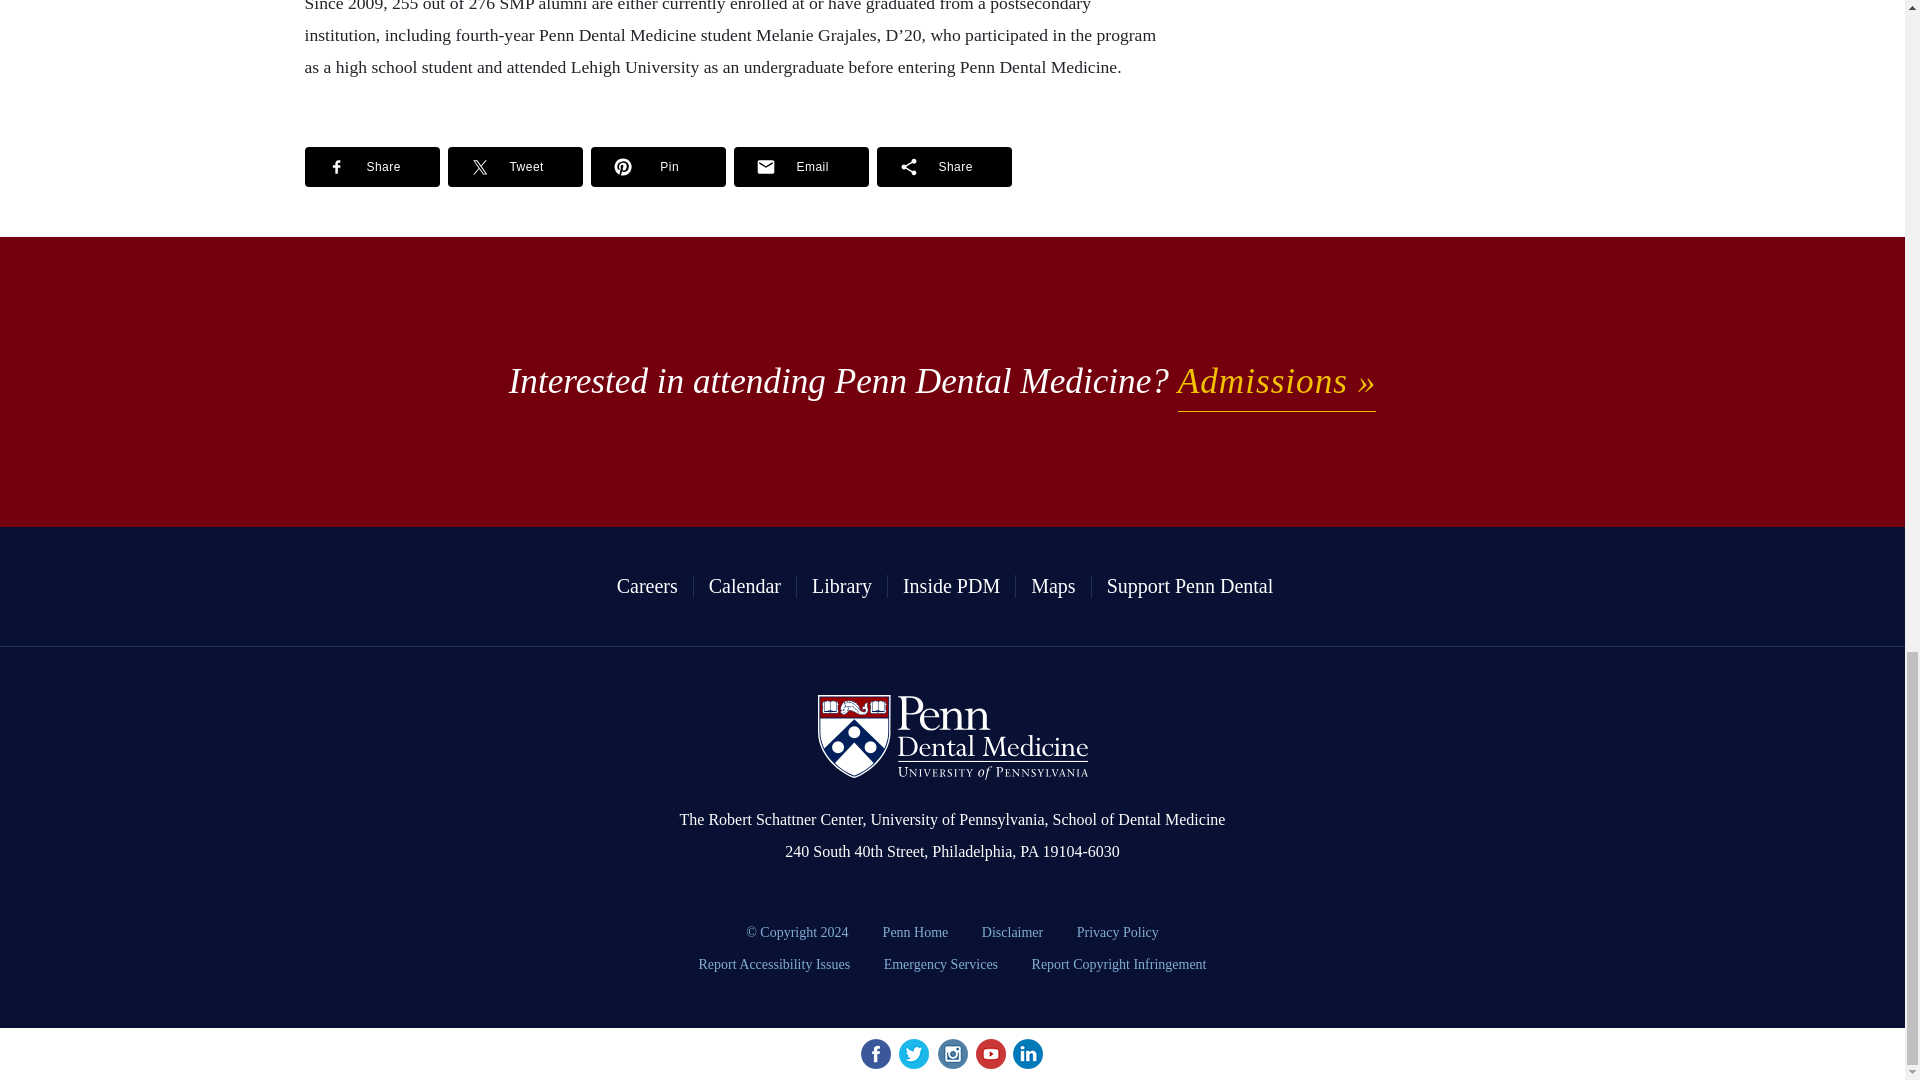 The width and height of the screenshot is (1920, 1080). What do you see at coordinates (943, 964) in the screenshot?
I see `Emergency Services` at bounding box center [943, 964].